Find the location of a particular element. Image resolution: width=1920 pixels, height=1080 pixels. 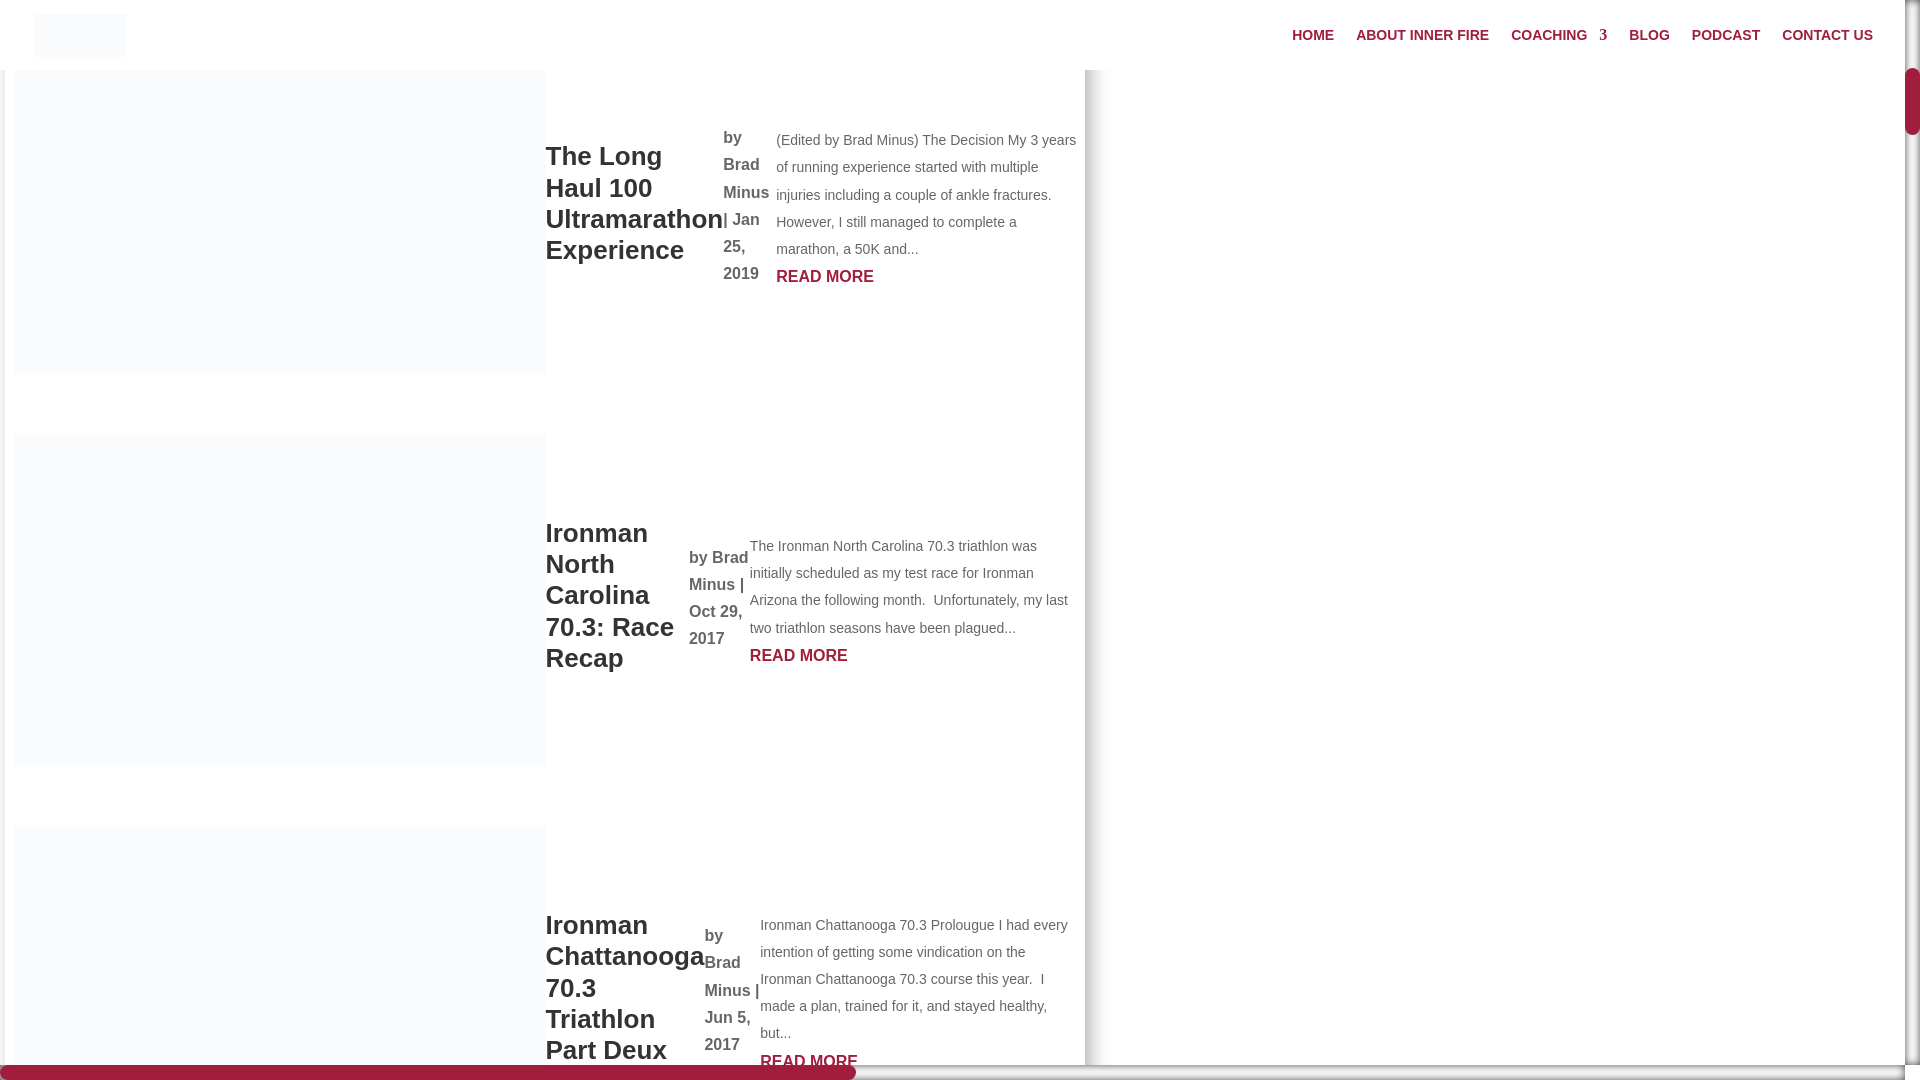

Posts by Brad Minus is located at coordinates (718, 570).